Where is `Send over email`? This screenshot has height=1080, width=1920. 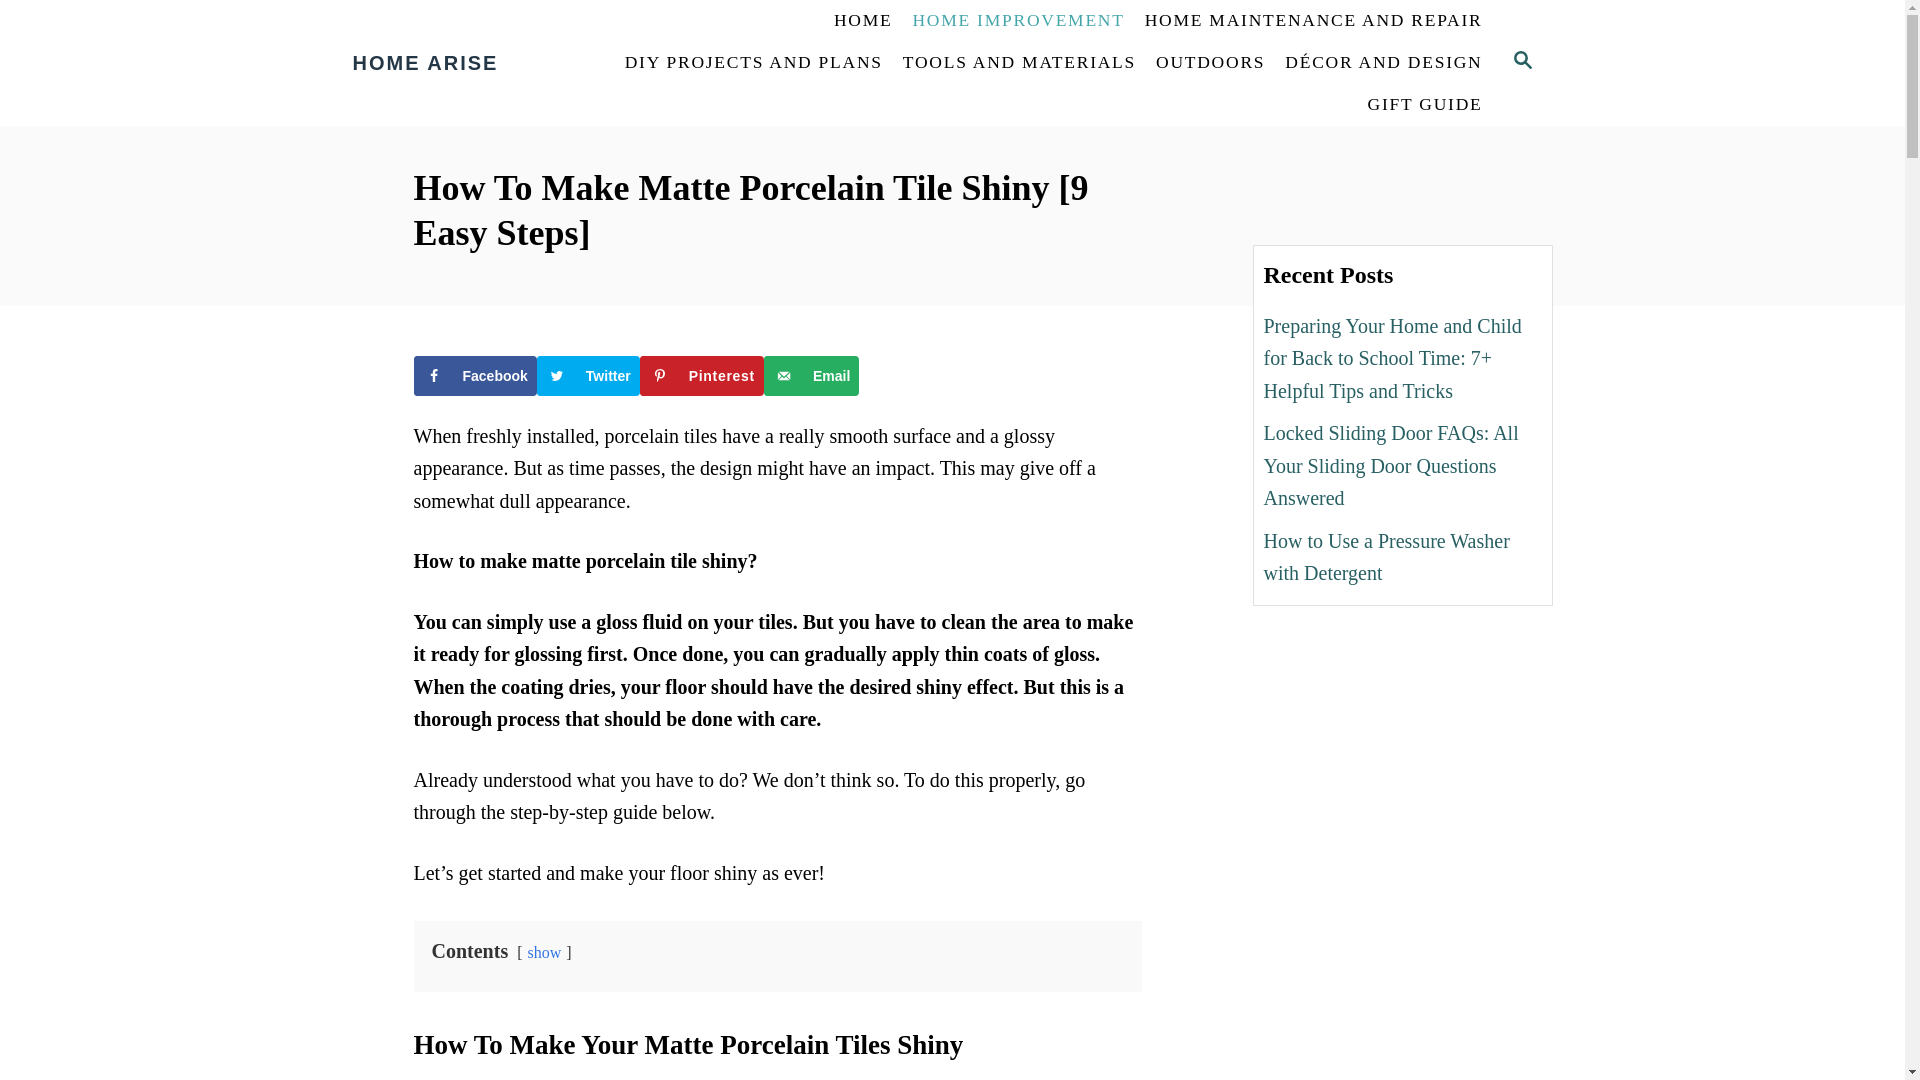
Send over email is located at coordinates (811, 376).